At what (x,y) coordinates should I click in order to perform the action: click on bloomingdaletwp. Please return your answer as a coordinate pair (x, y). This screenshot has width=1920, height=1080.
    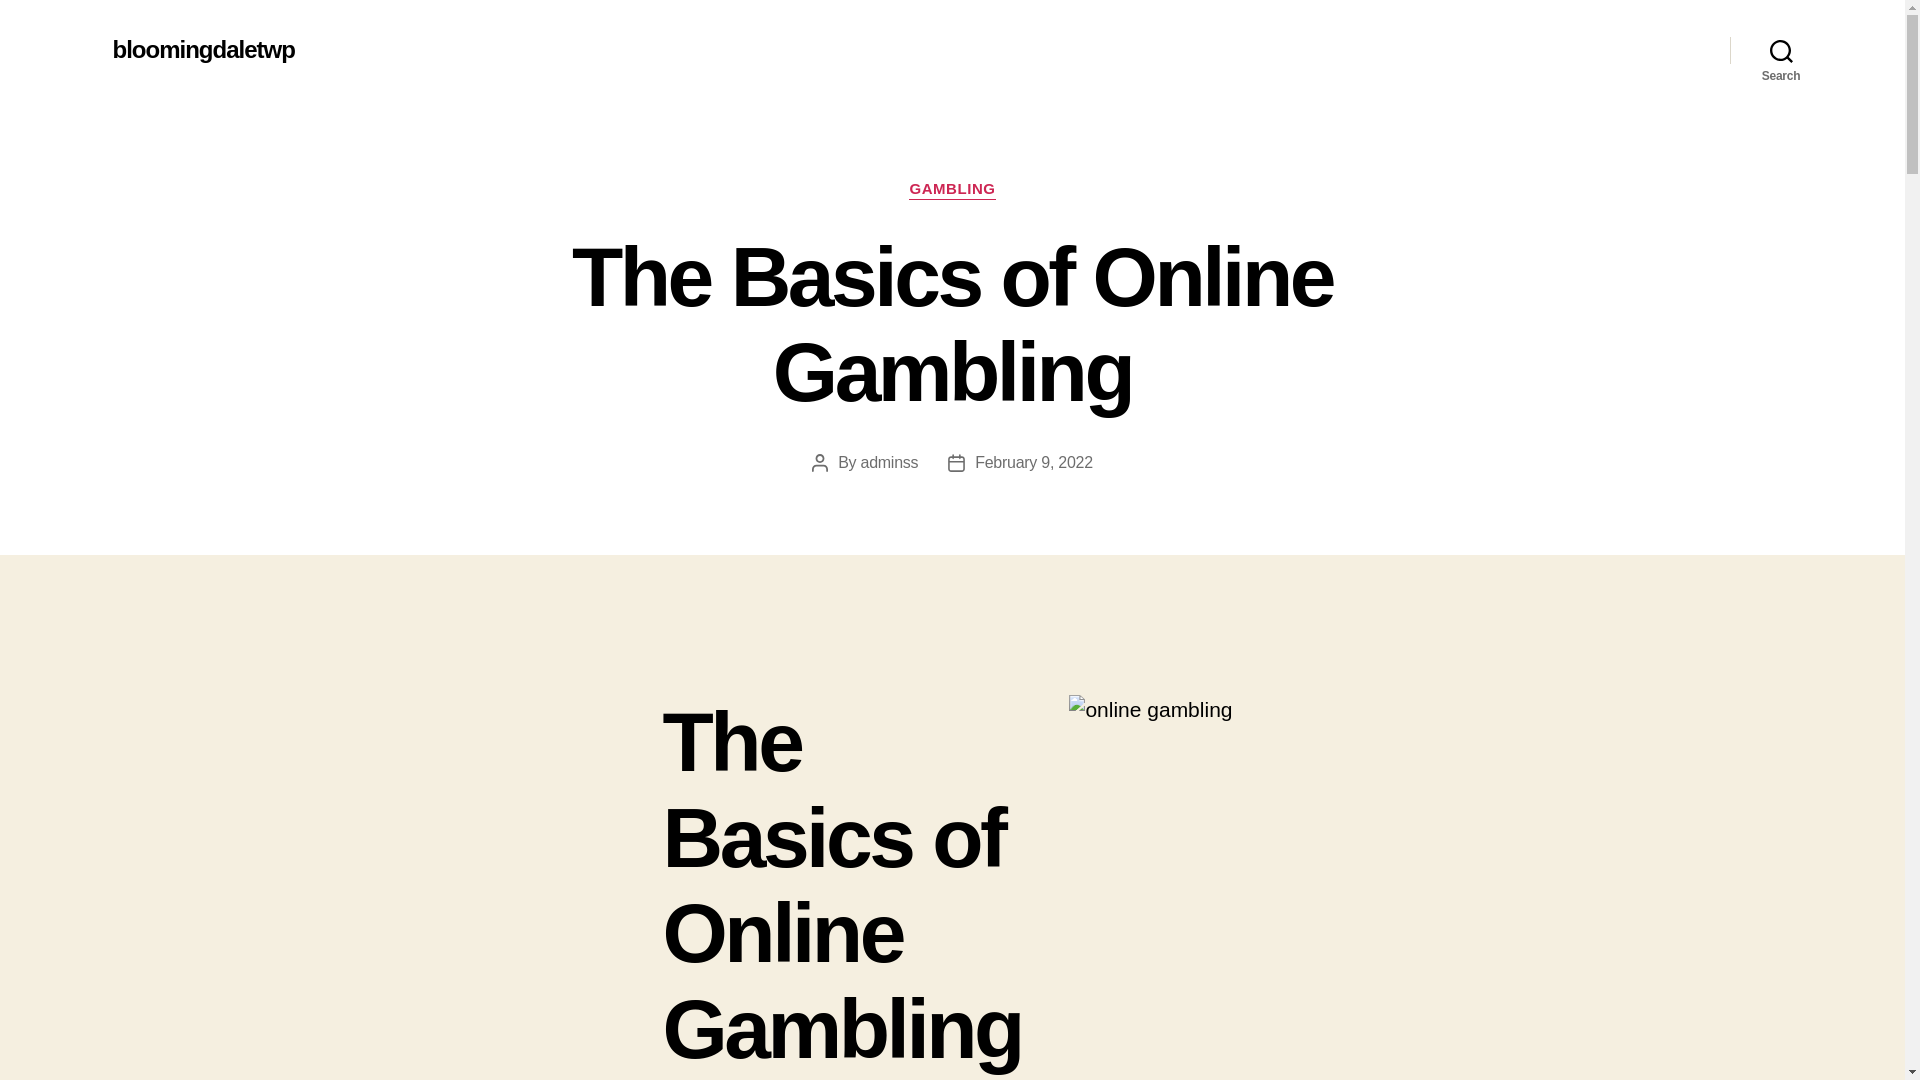
    Looking at the image, I should click on (202, 49).